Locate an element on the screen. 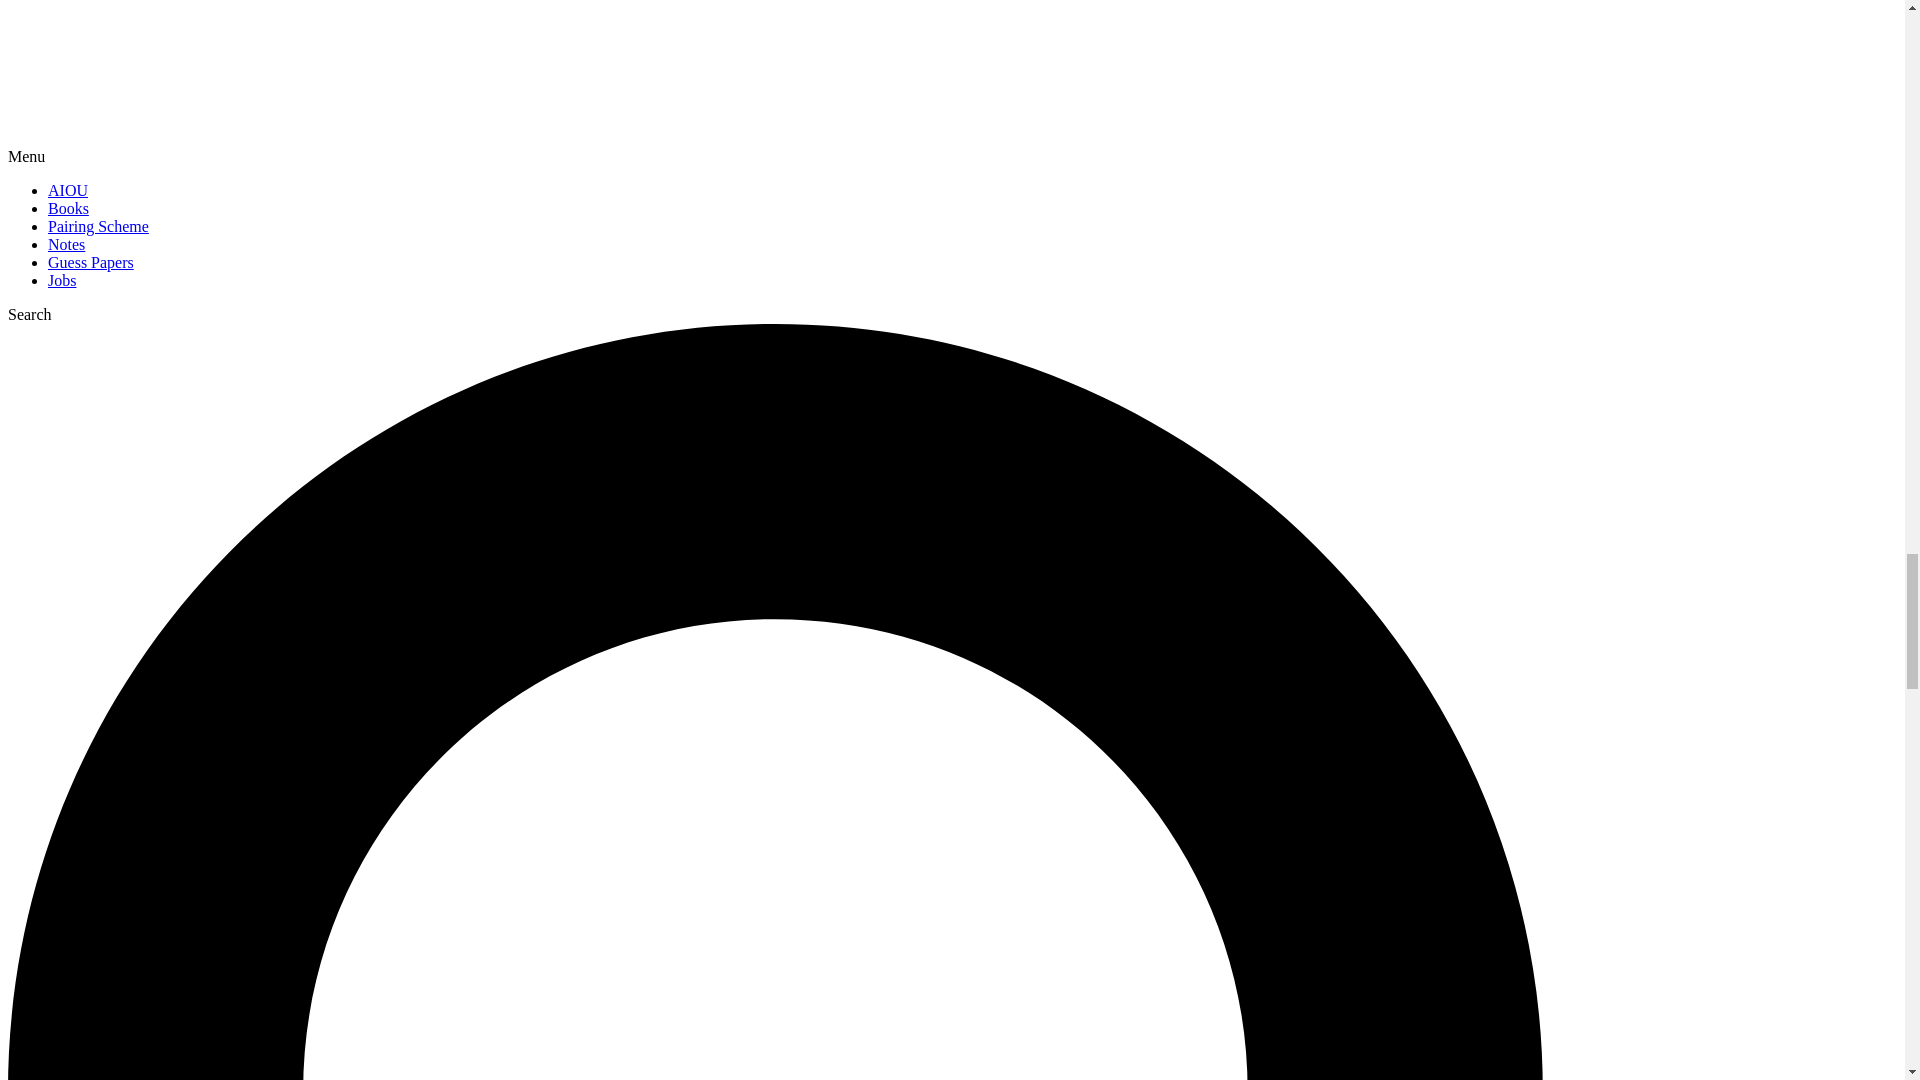  Guess Papers is located at coordinates (91, 262).